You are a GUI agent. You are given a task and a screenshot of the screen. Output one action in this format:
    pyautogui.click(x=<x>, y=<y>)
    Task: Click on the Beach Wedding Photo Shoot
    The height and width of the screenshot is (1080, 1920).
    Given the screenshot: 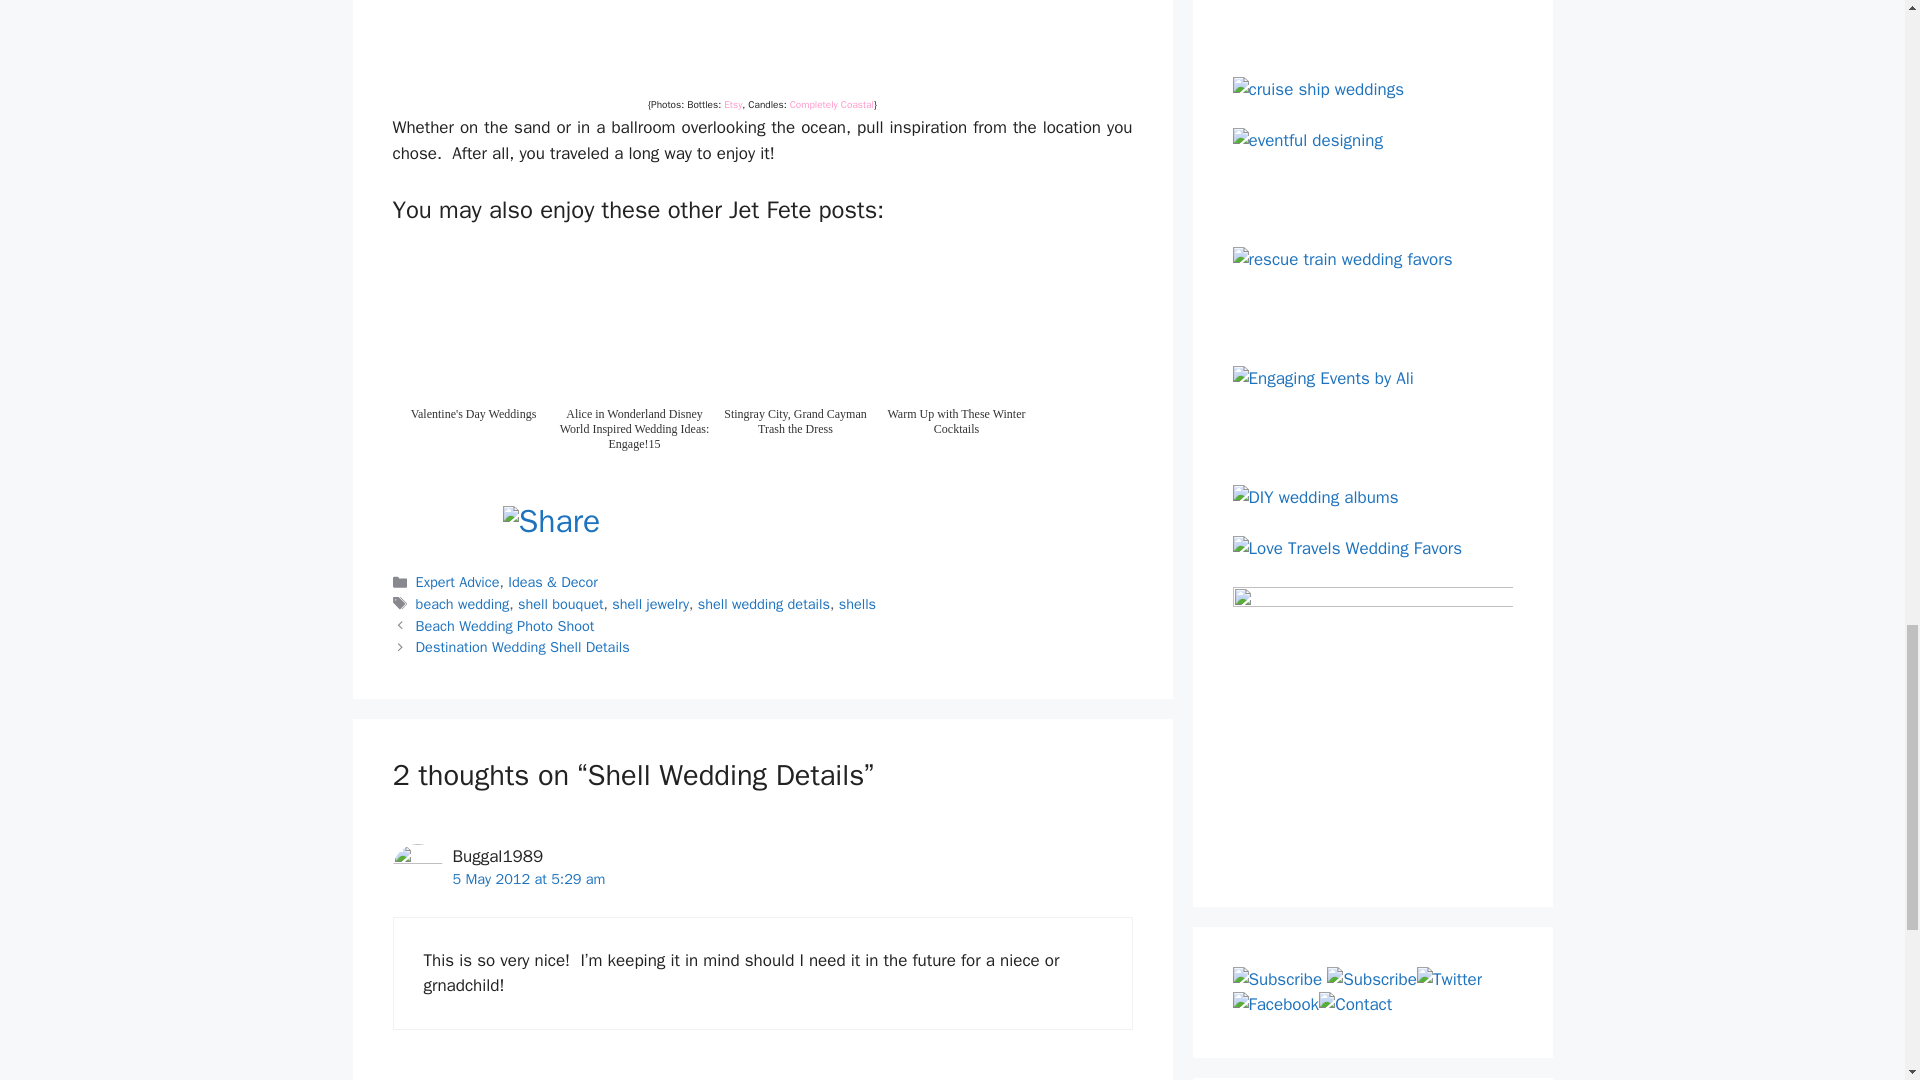 What is the action you would take?
    pyautogui.click(x=506, y=626)
    